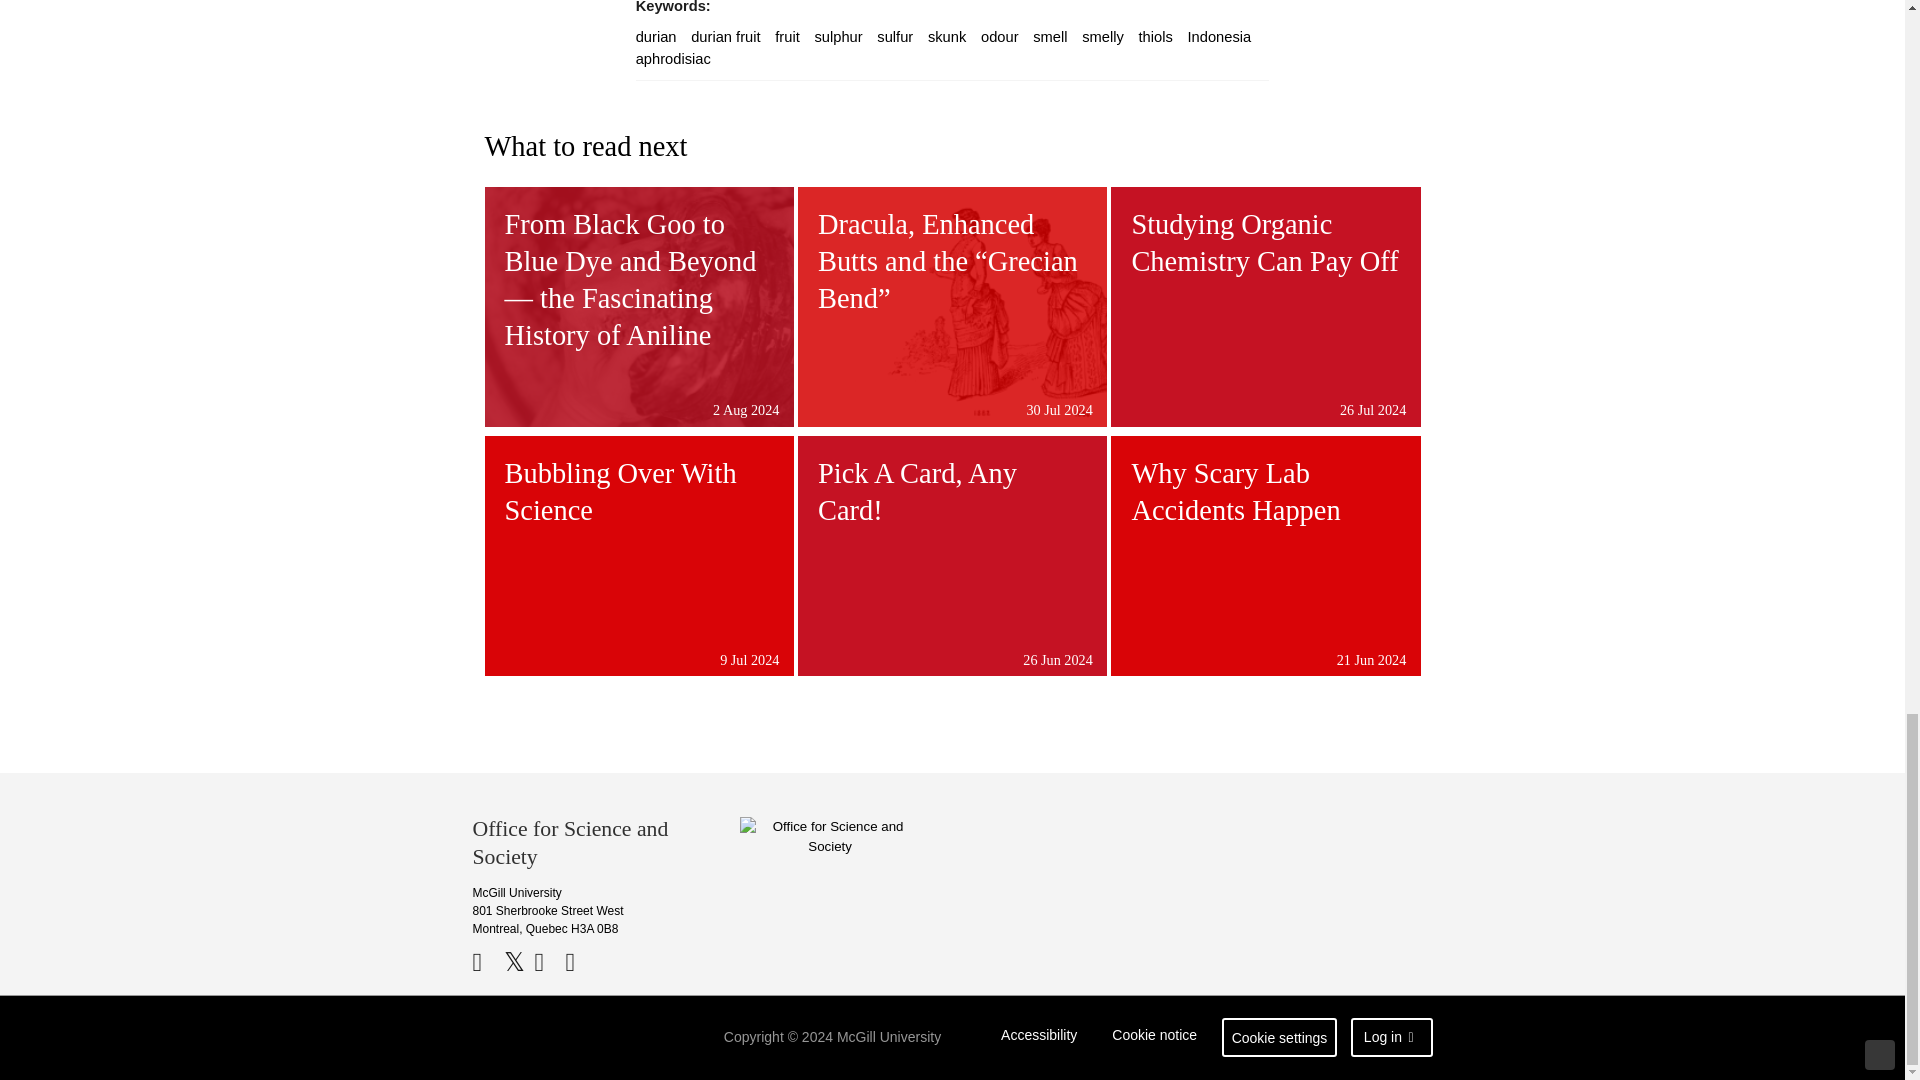 The image size is (1920, 1080). Describe the element at coordinates (1039, 1038) in the screenshot. I see `Accessibility` at that location.